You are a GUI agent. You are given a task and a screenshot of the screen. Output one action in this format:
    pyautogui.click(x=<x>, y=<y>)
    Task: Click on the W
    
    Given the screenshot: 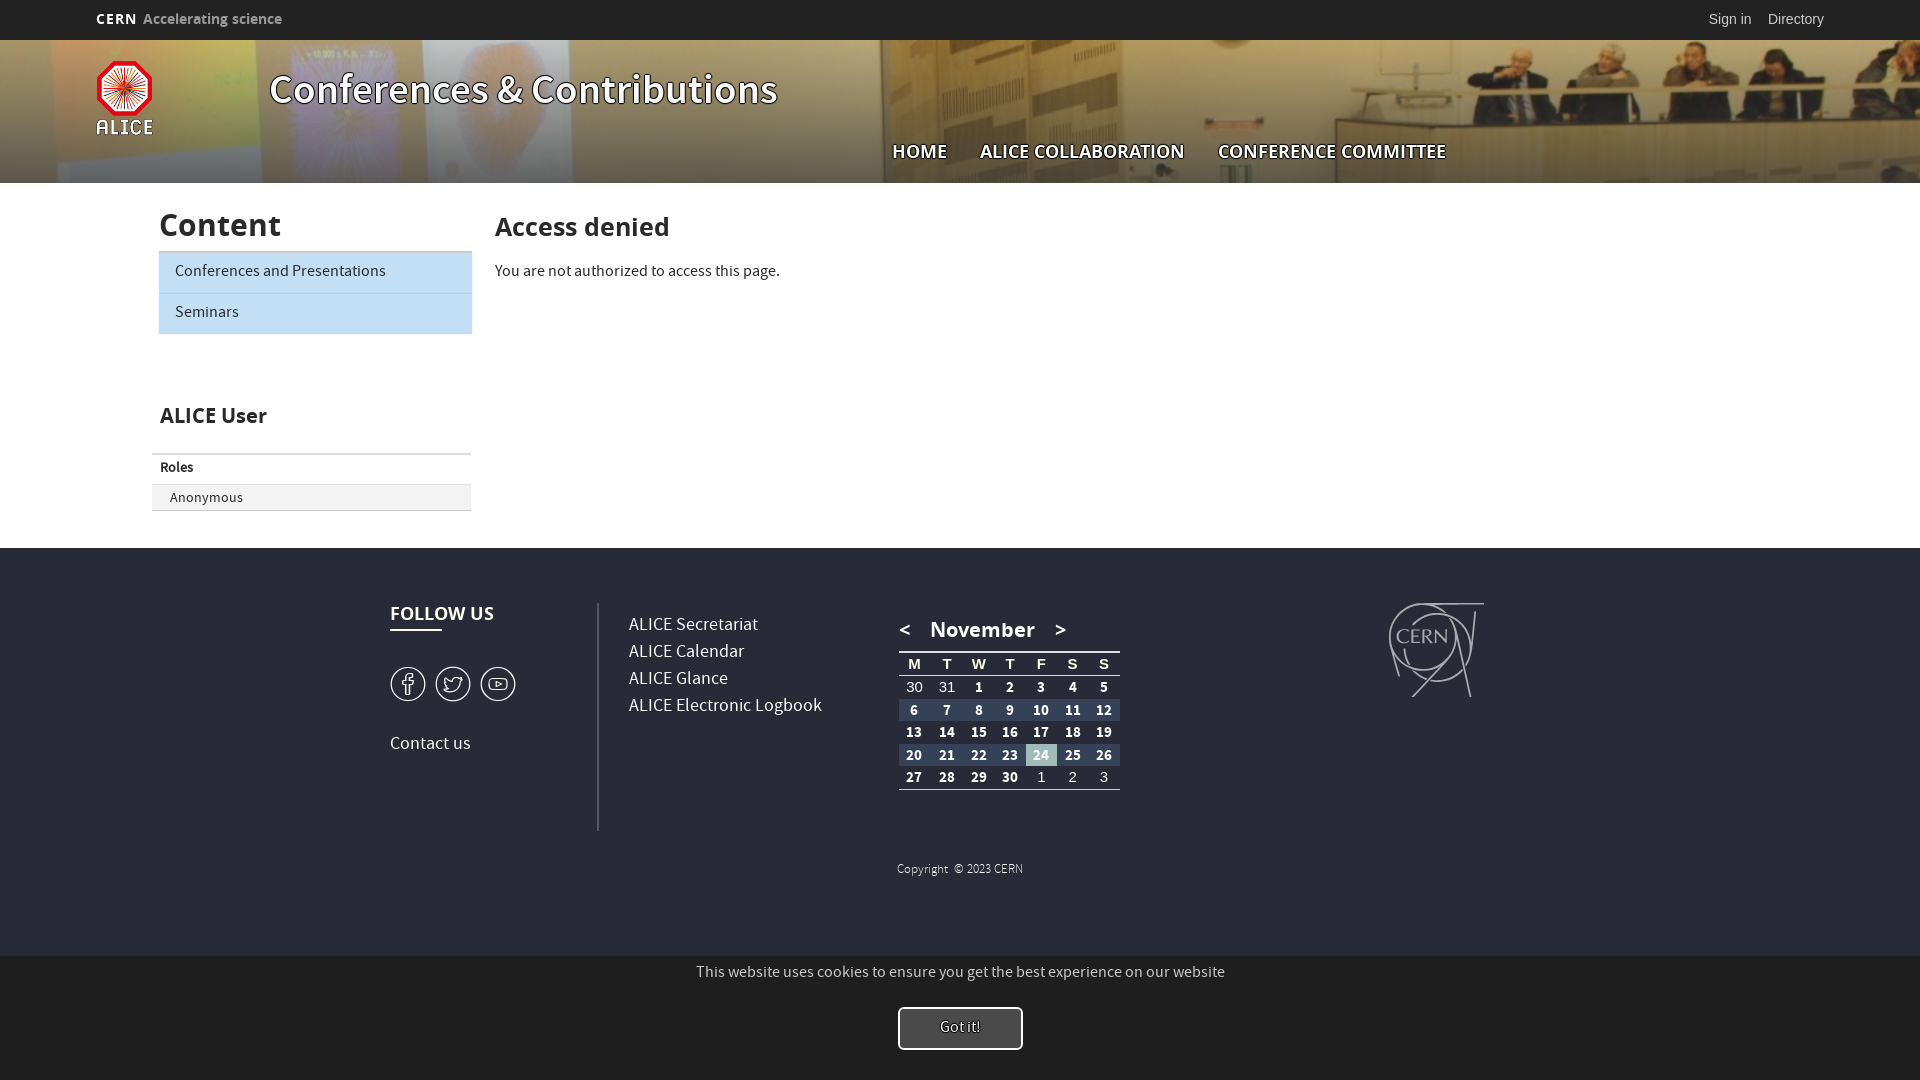 What is the action you would take?
    pyautogui.click(x=453, y=684)
    